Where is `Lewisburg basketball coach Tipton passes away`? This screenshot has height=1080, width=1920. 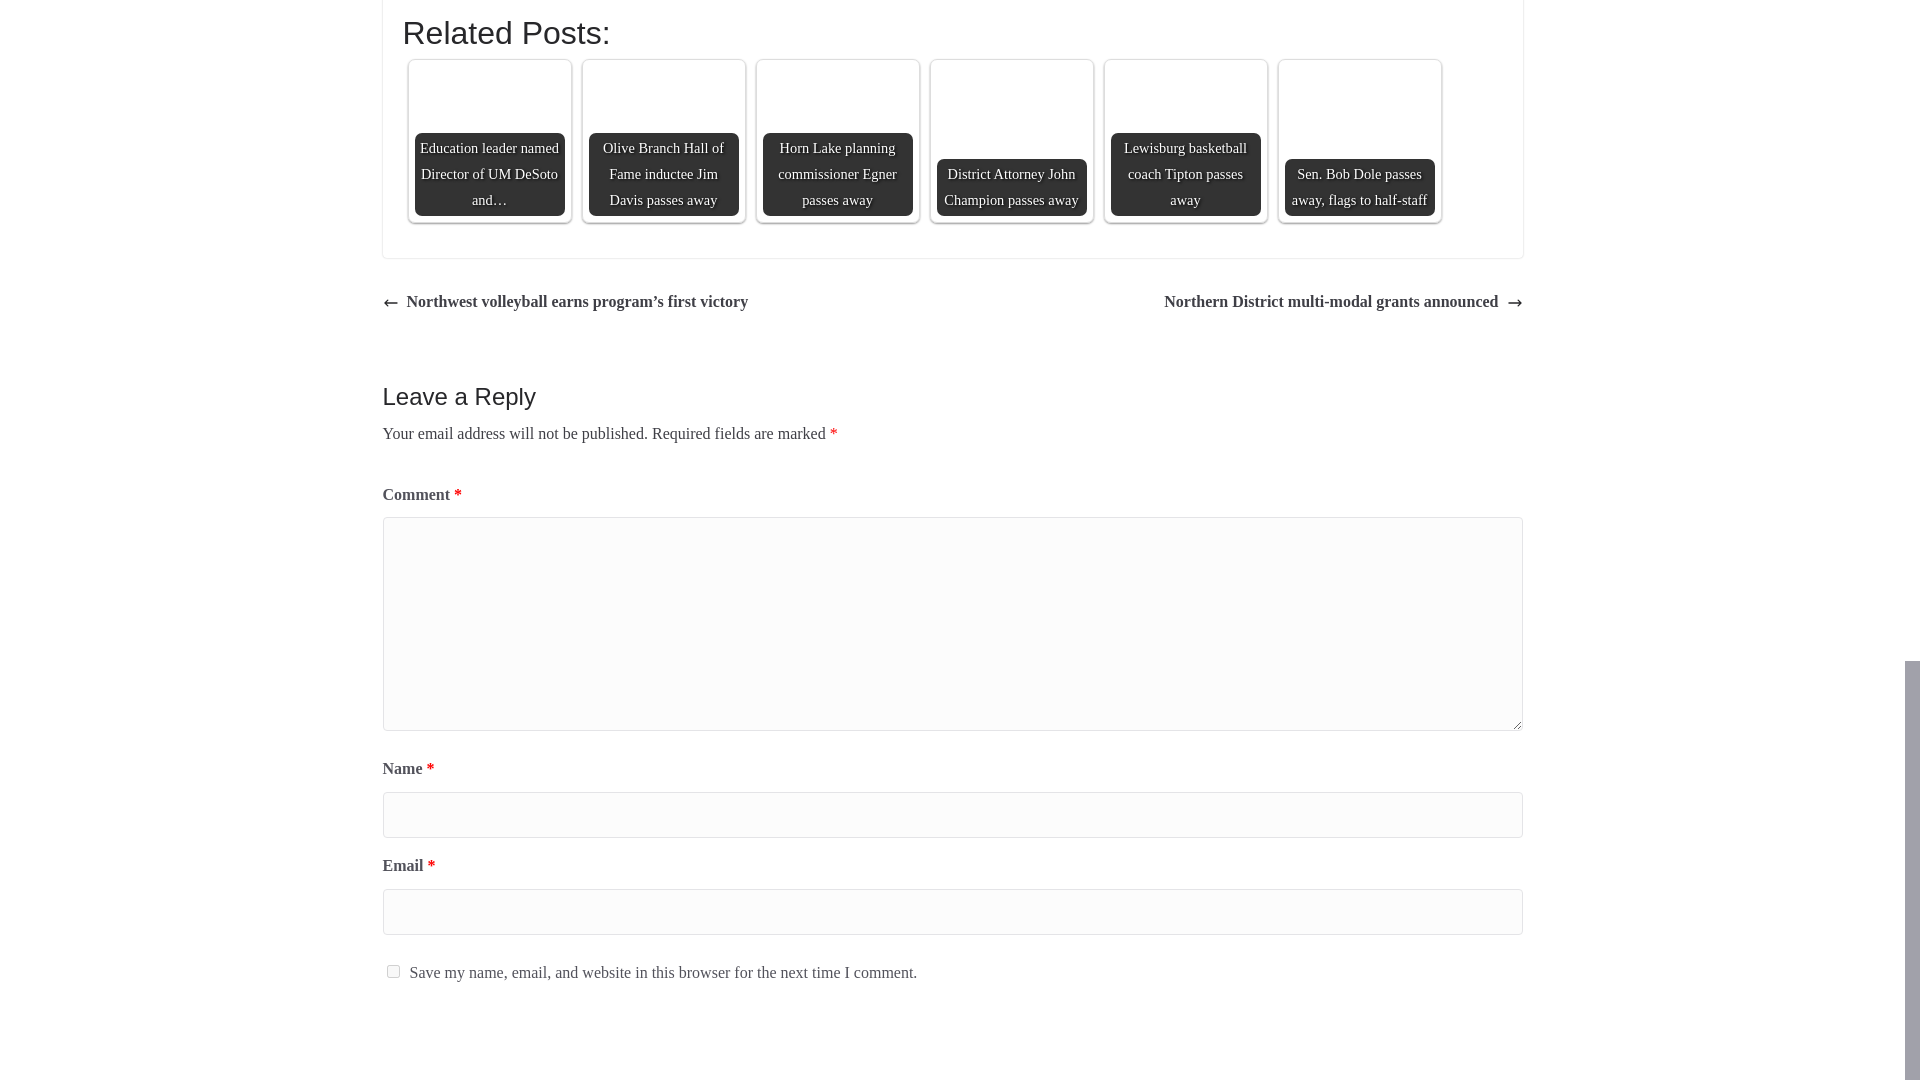
Lewisburg basketball coach Tipton passes away is located at coordinates (1184, 116).